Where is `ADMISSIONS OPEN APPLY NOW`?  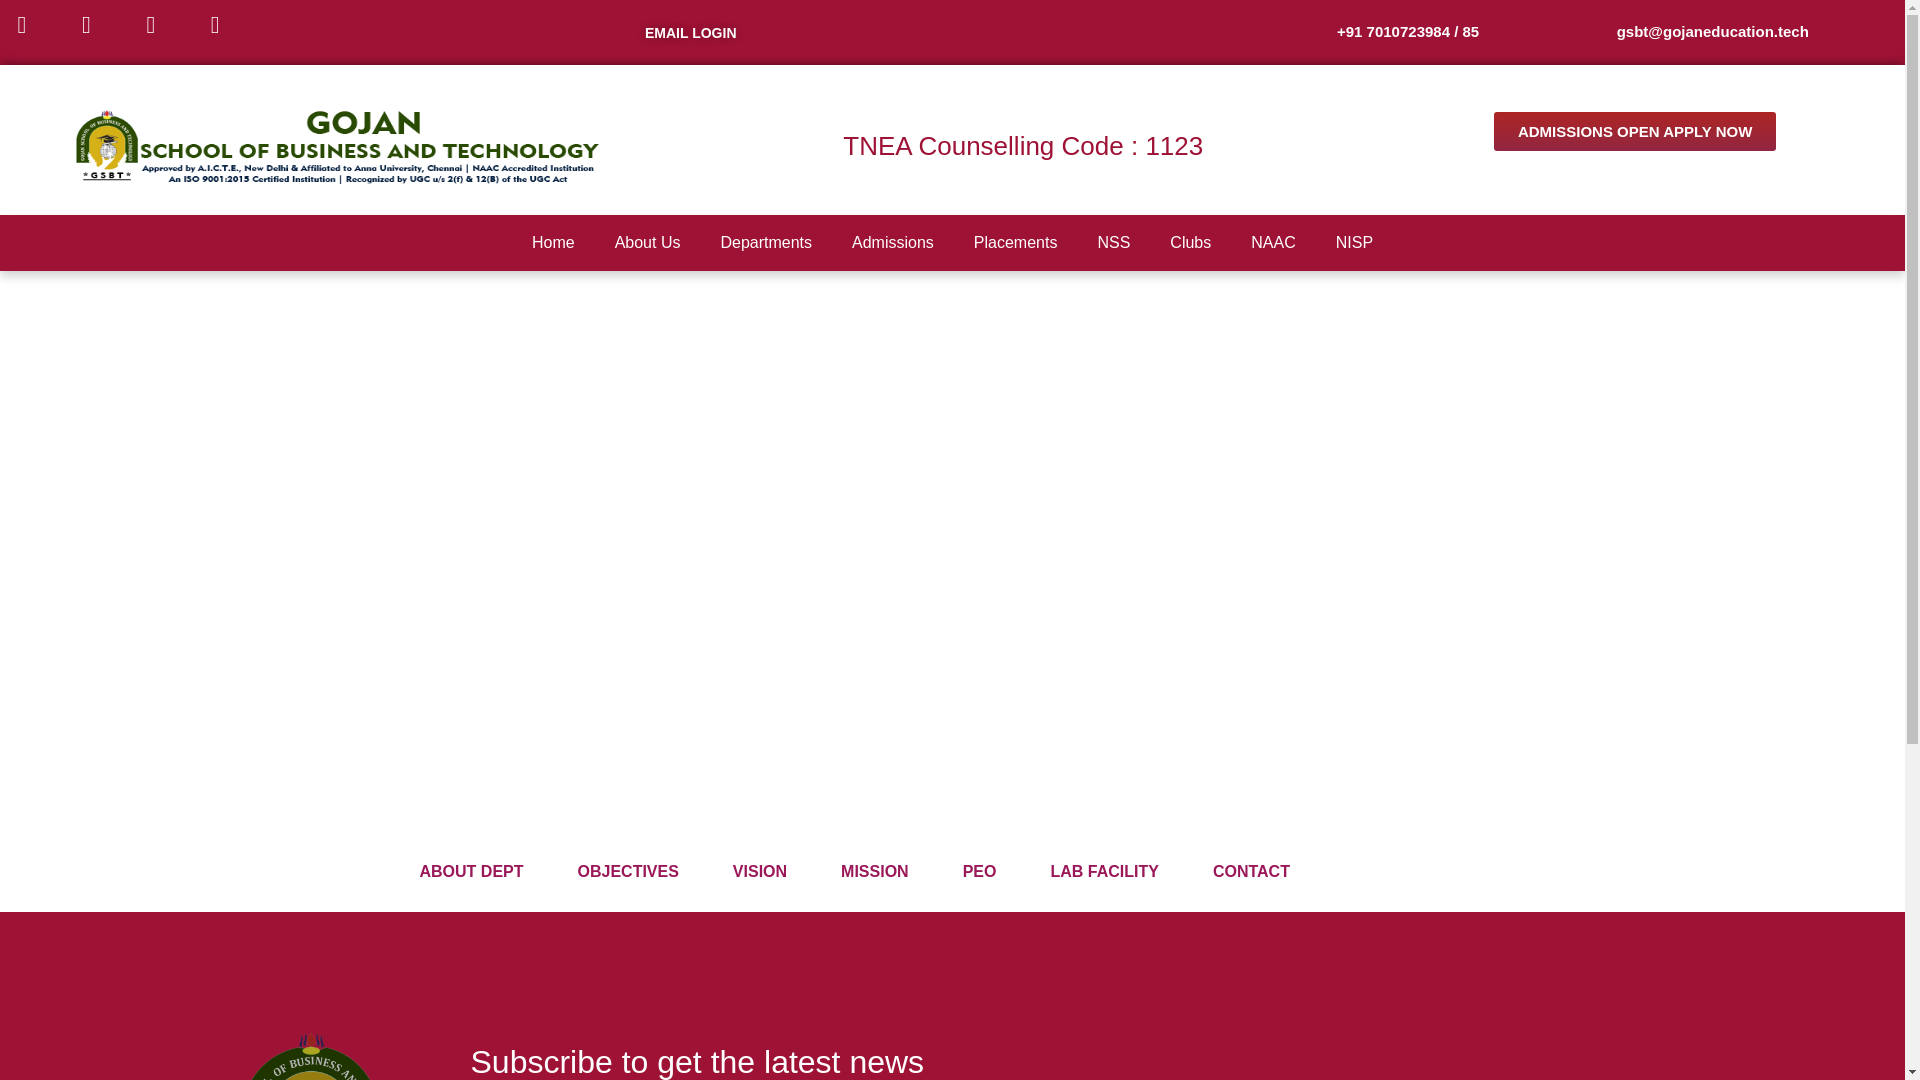 ADMISSIONS OPEN APPLY NOW is located at coordinates (1635, 132).